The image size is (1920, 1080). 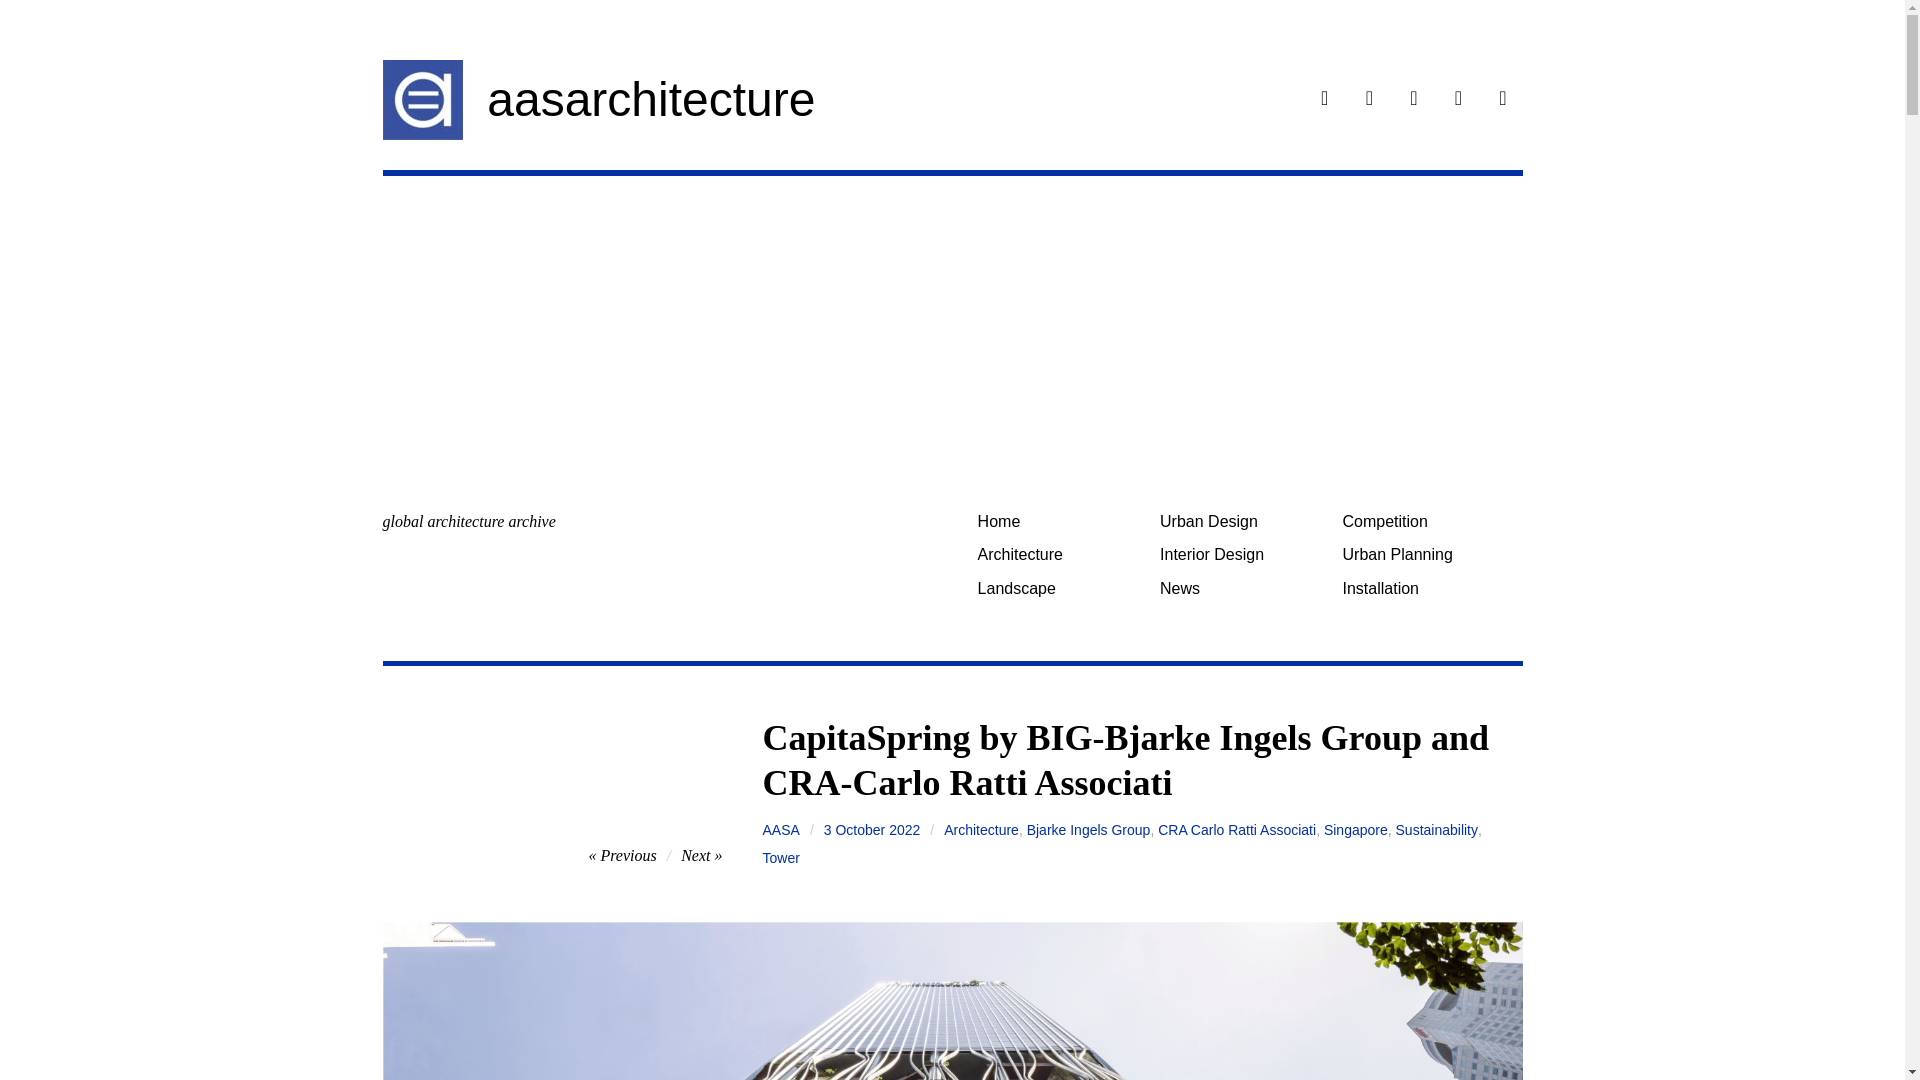 What do you see at coordinates (781, 830) in the screenshot?
I see `AASA` at bounding box center [781, 830].